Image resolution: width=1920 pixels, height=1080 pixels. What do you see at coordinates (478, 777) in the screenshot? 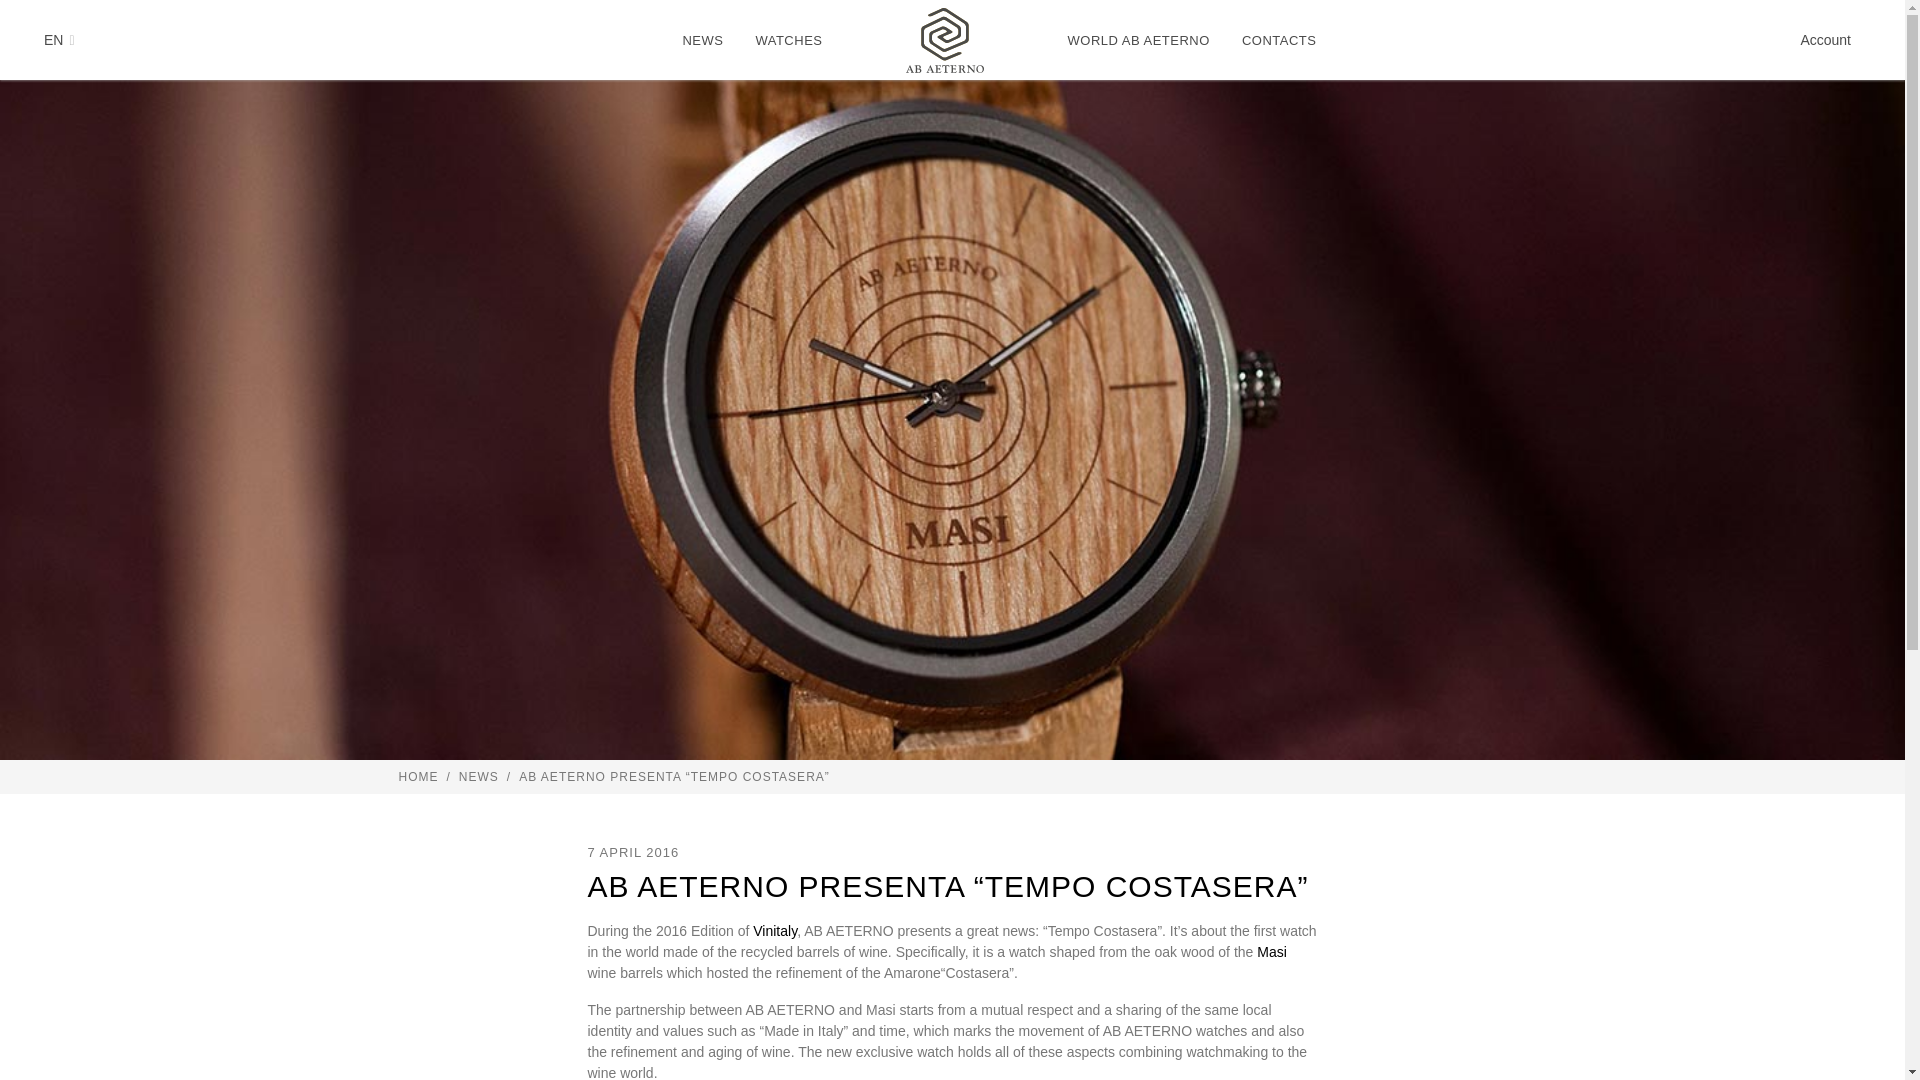
I see `Go to the News category archives.` at bounding box center [478, 777].